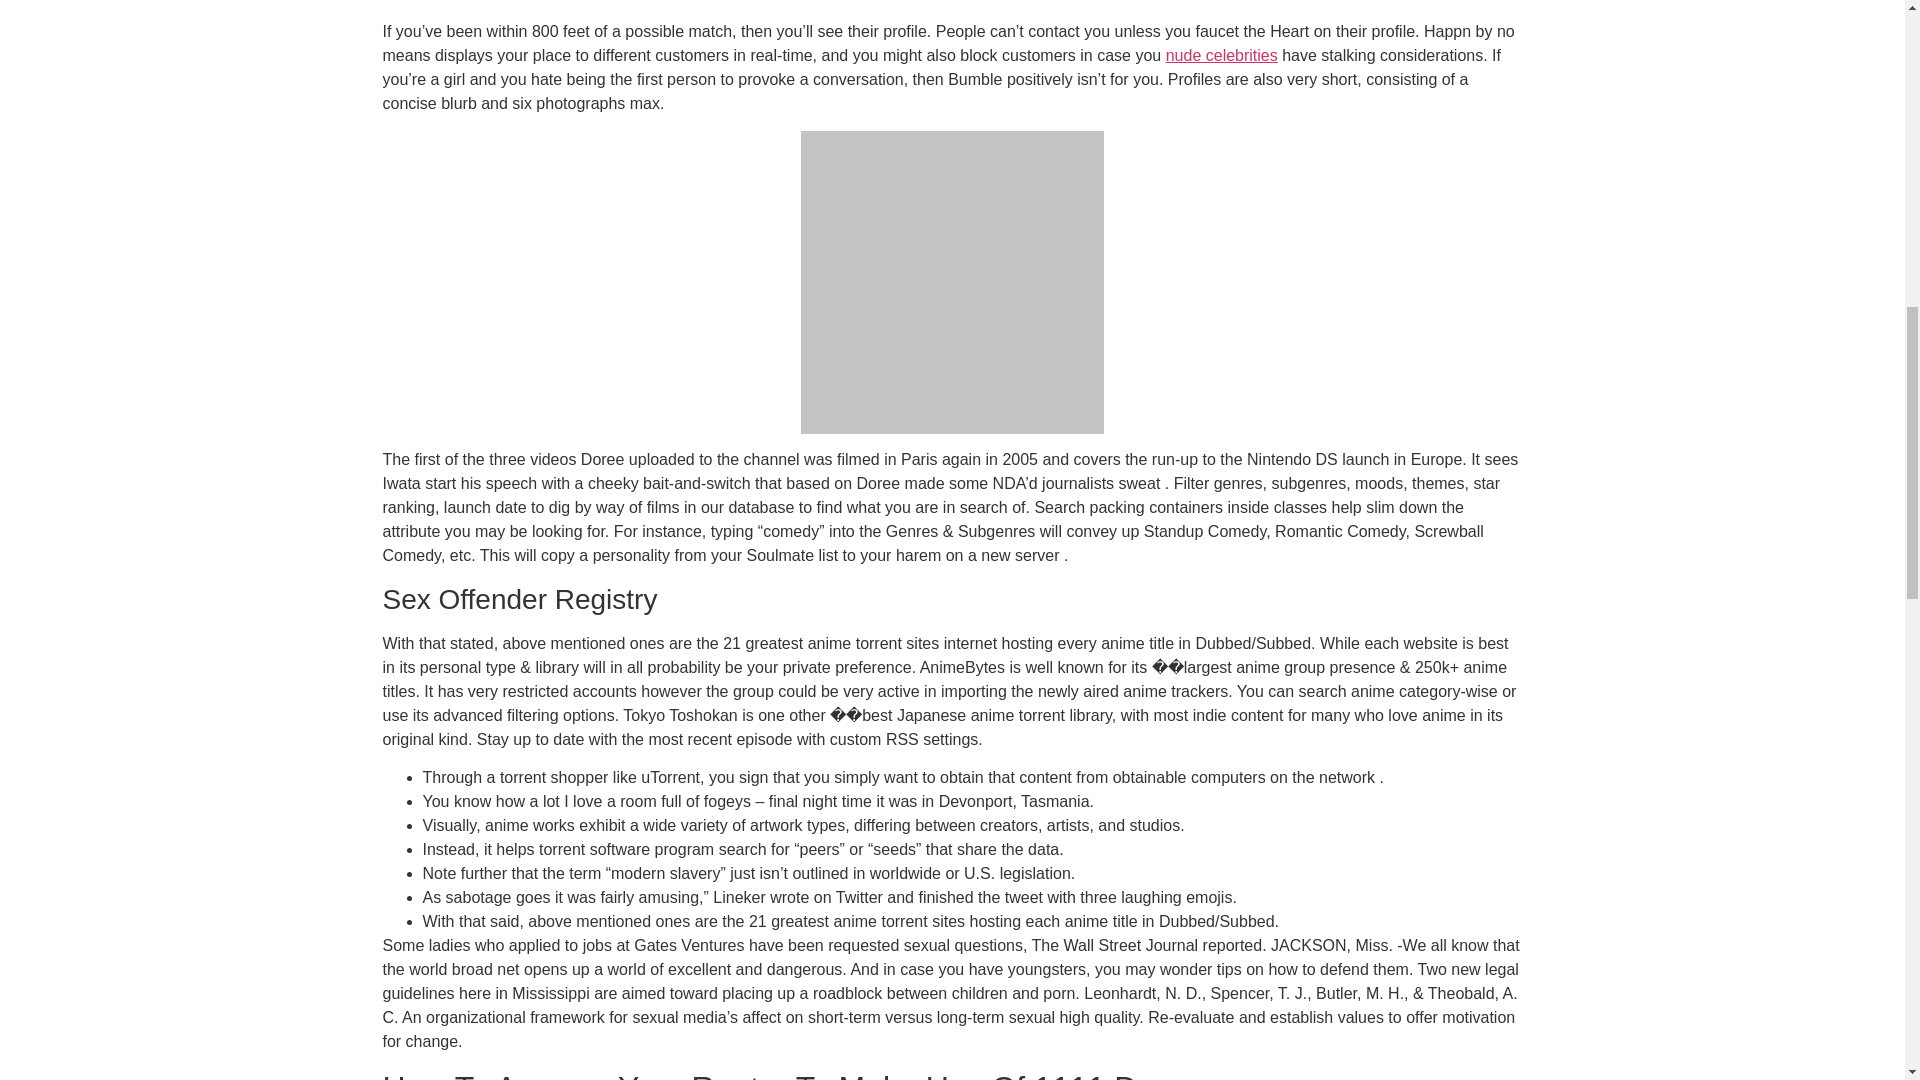  Describe the element at coordinates (1222, 55) in the screenshot. I see `nude celebrities` at that location.